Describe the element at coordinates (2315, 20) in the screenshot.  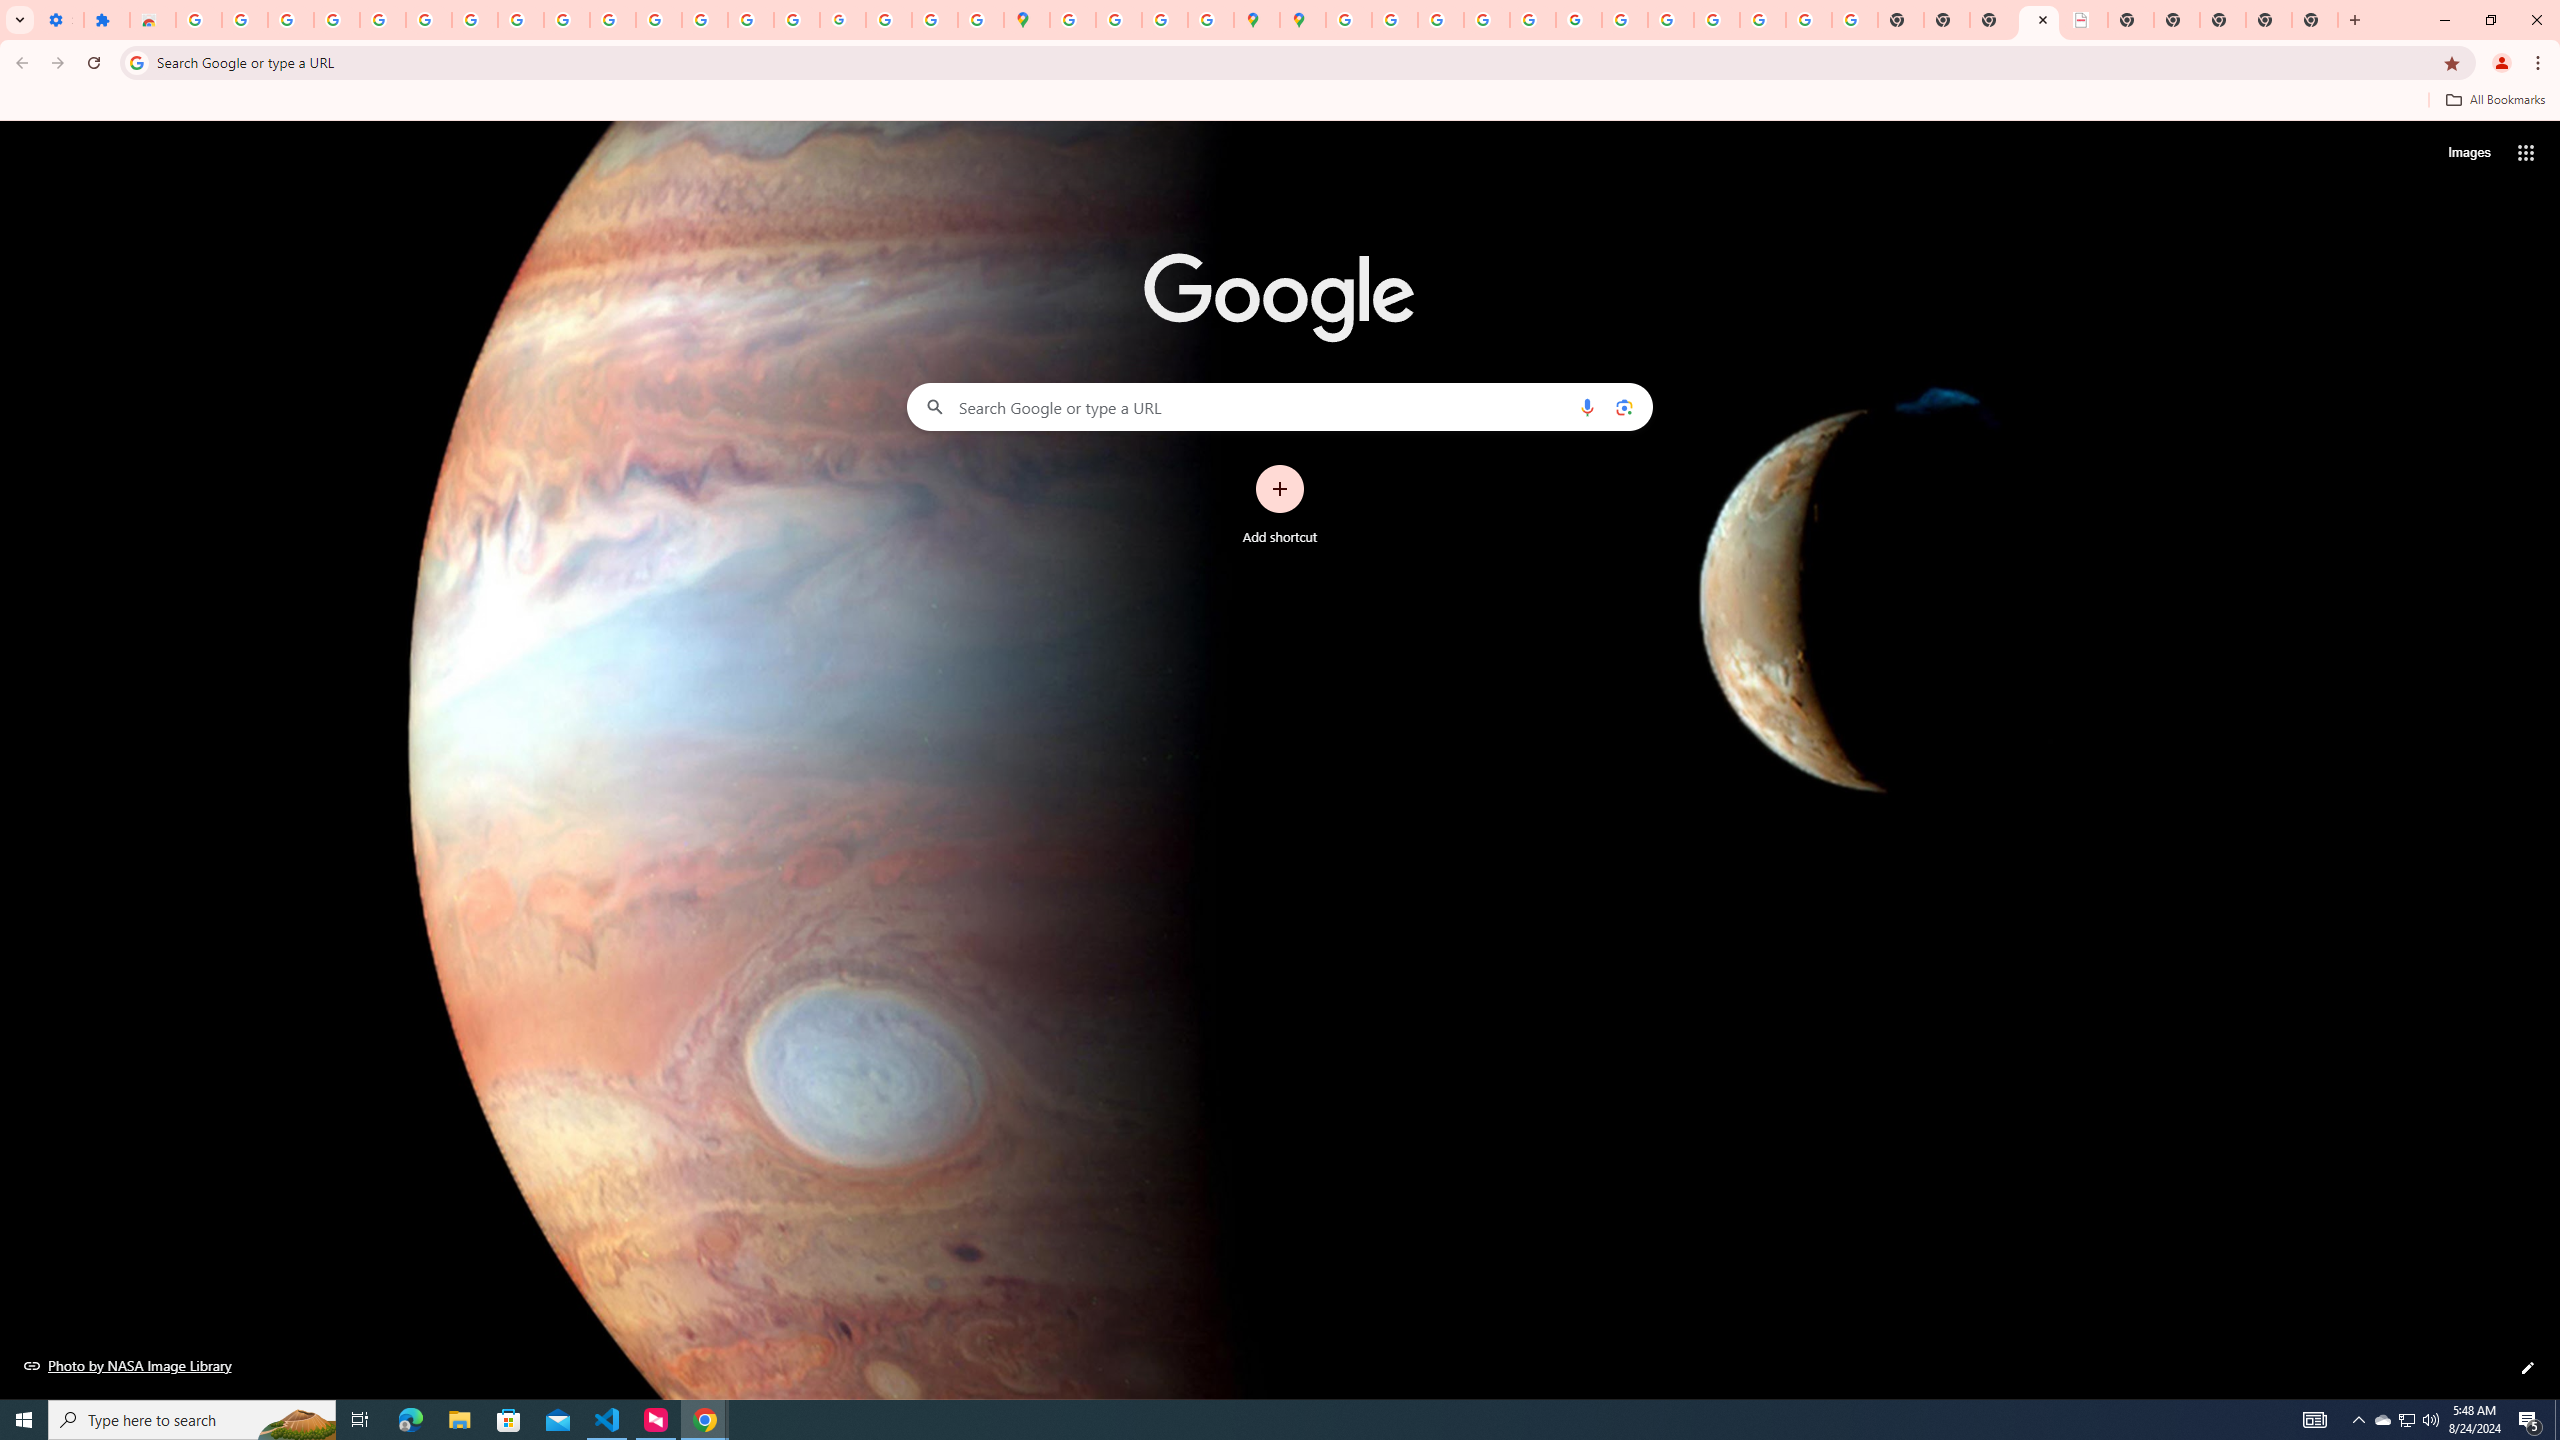
I see `New Tab` at that location.